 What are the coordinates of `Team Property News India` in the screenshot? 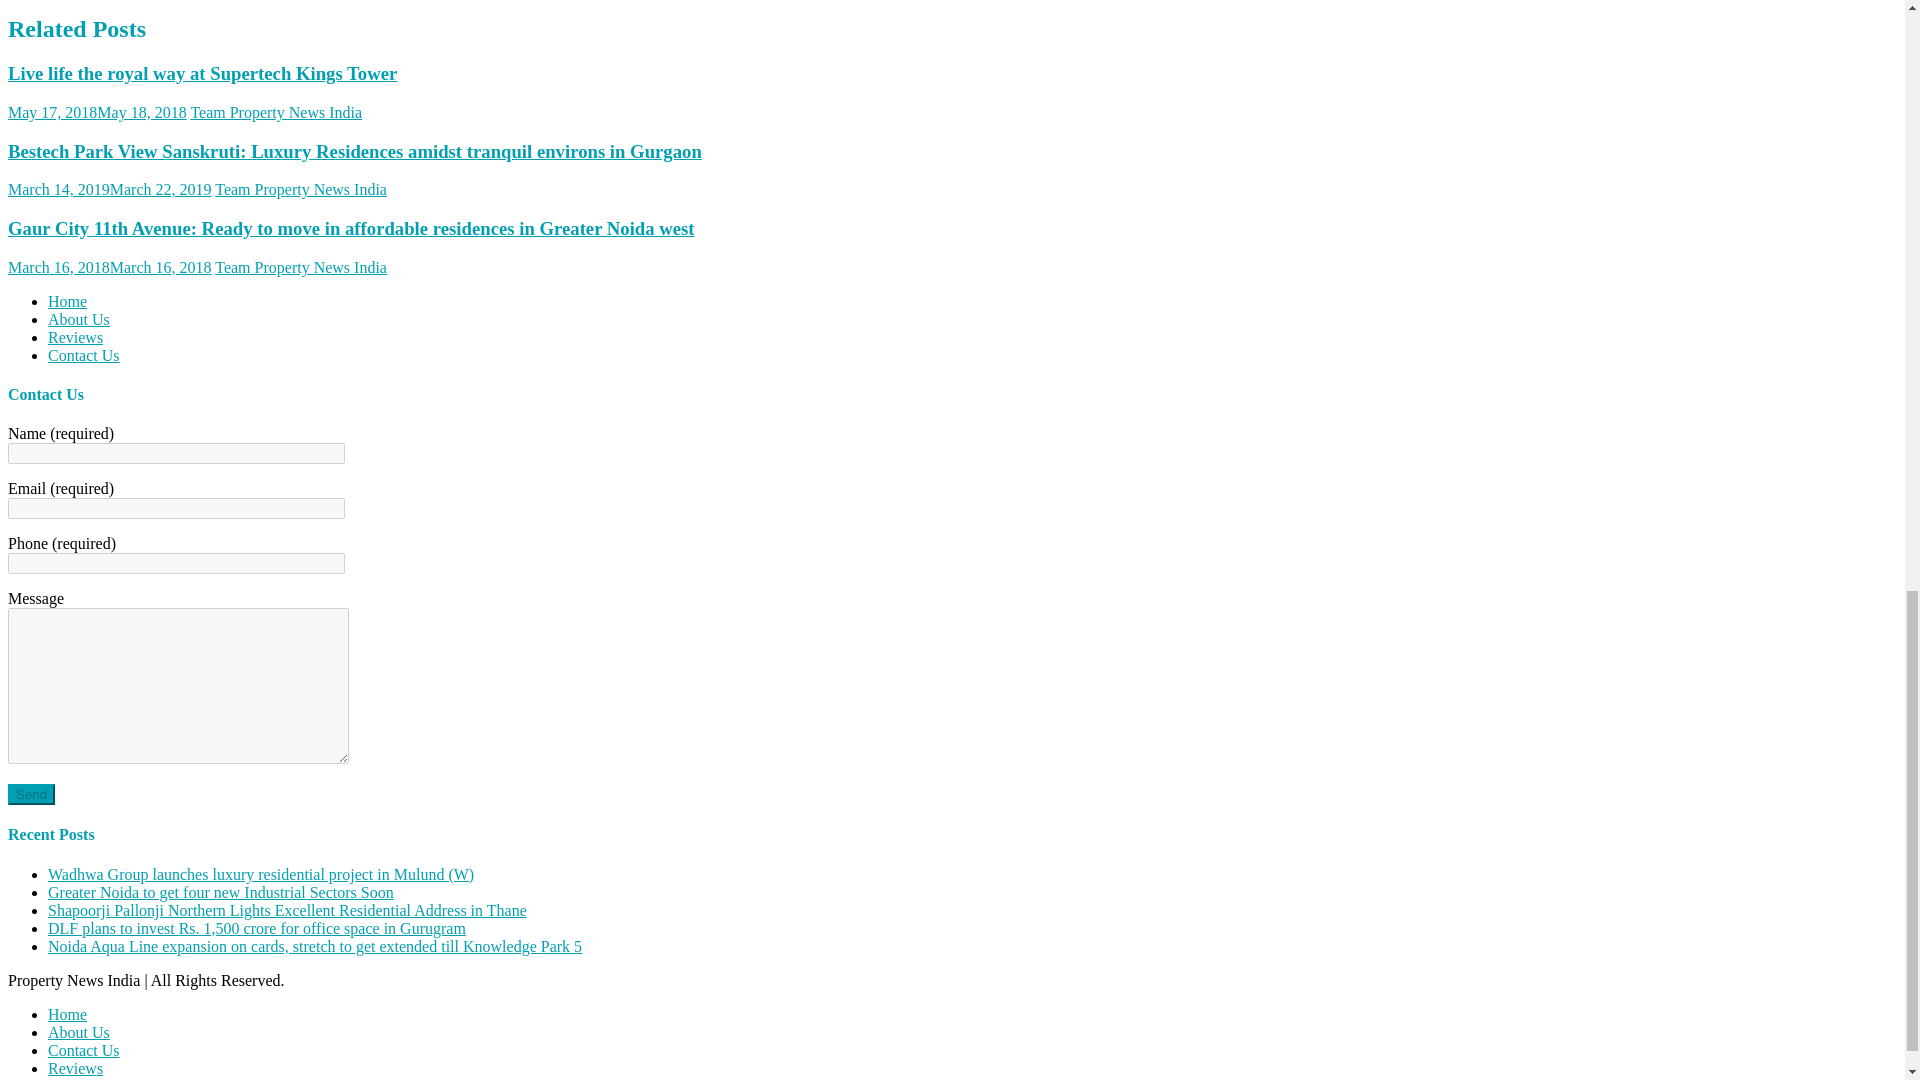 It's located at (301, 189).